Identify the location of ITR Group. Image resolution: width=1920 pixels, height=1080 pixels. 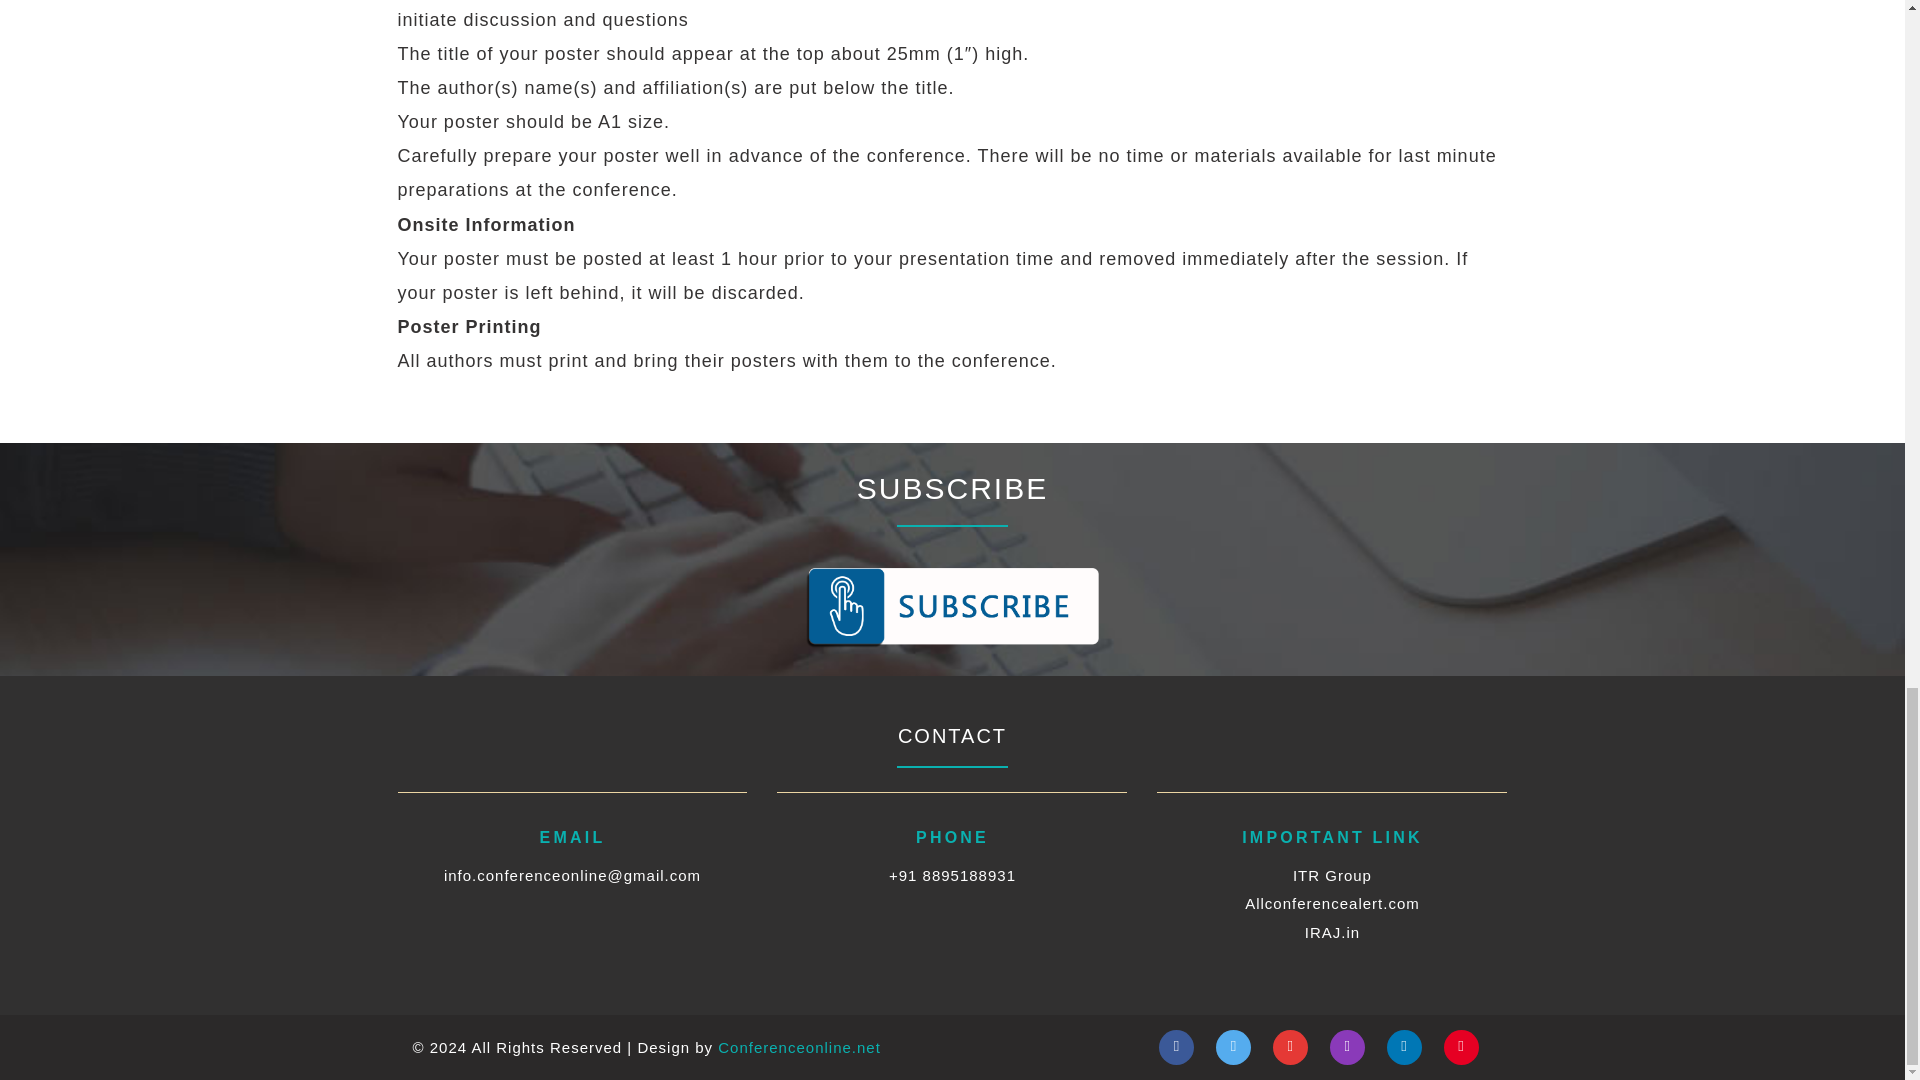
(1332, 876).